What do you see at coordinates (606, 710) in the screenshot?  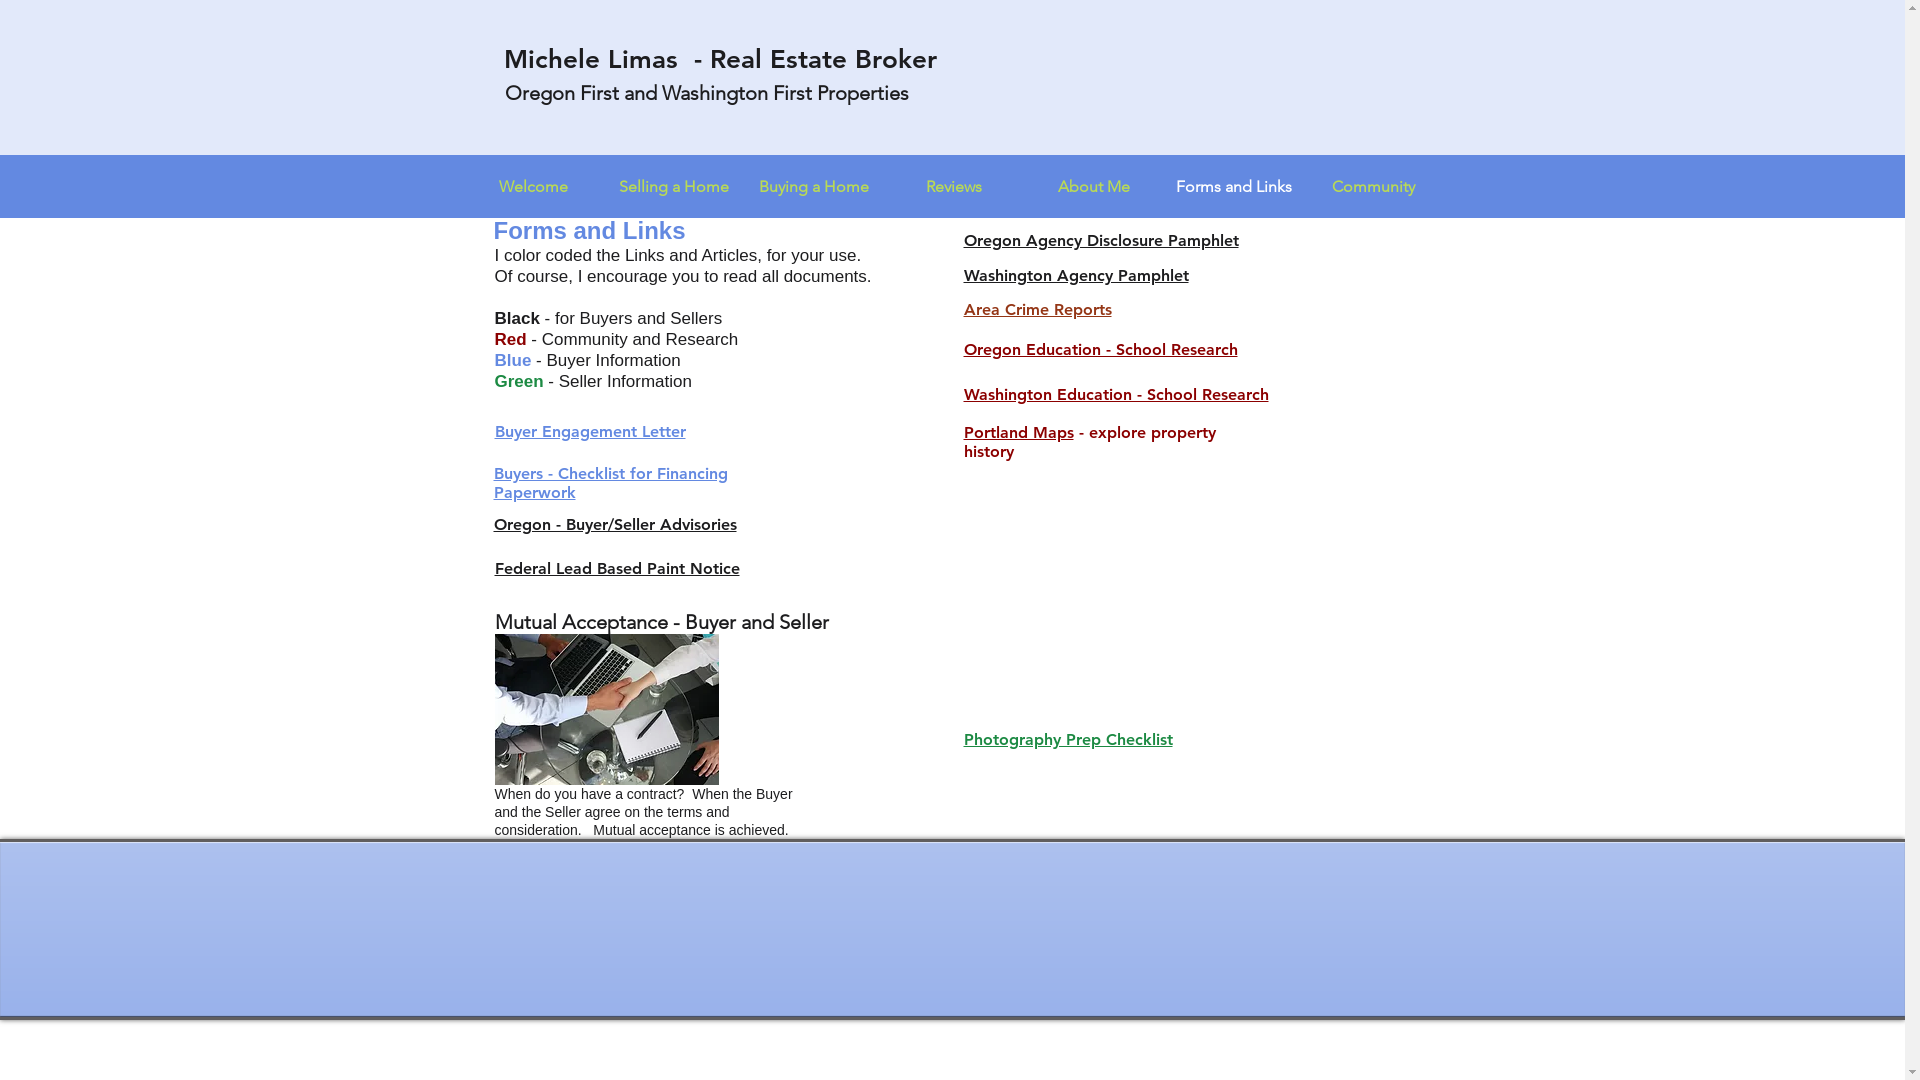 I see `no` at bounding box center [606, 710].